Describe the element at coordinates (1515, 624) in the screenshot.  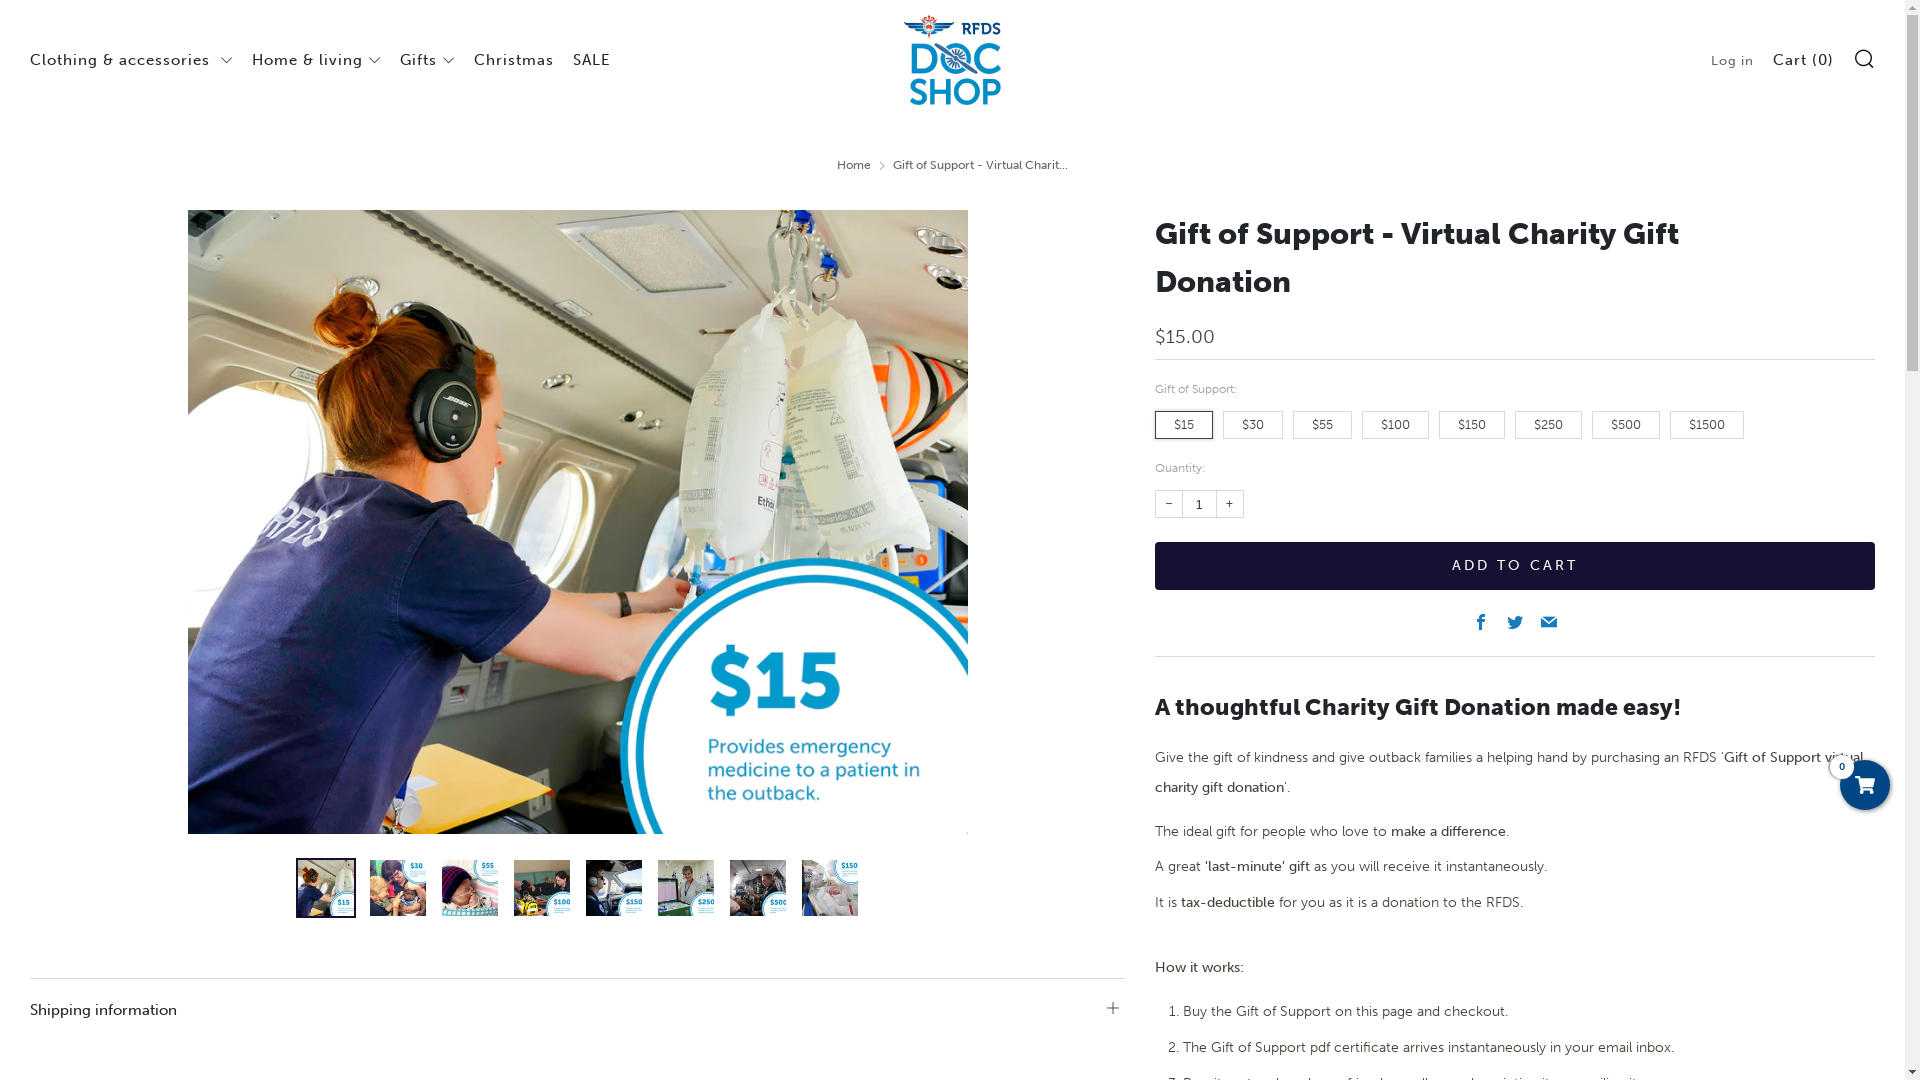
I see `Twitter` at that location.